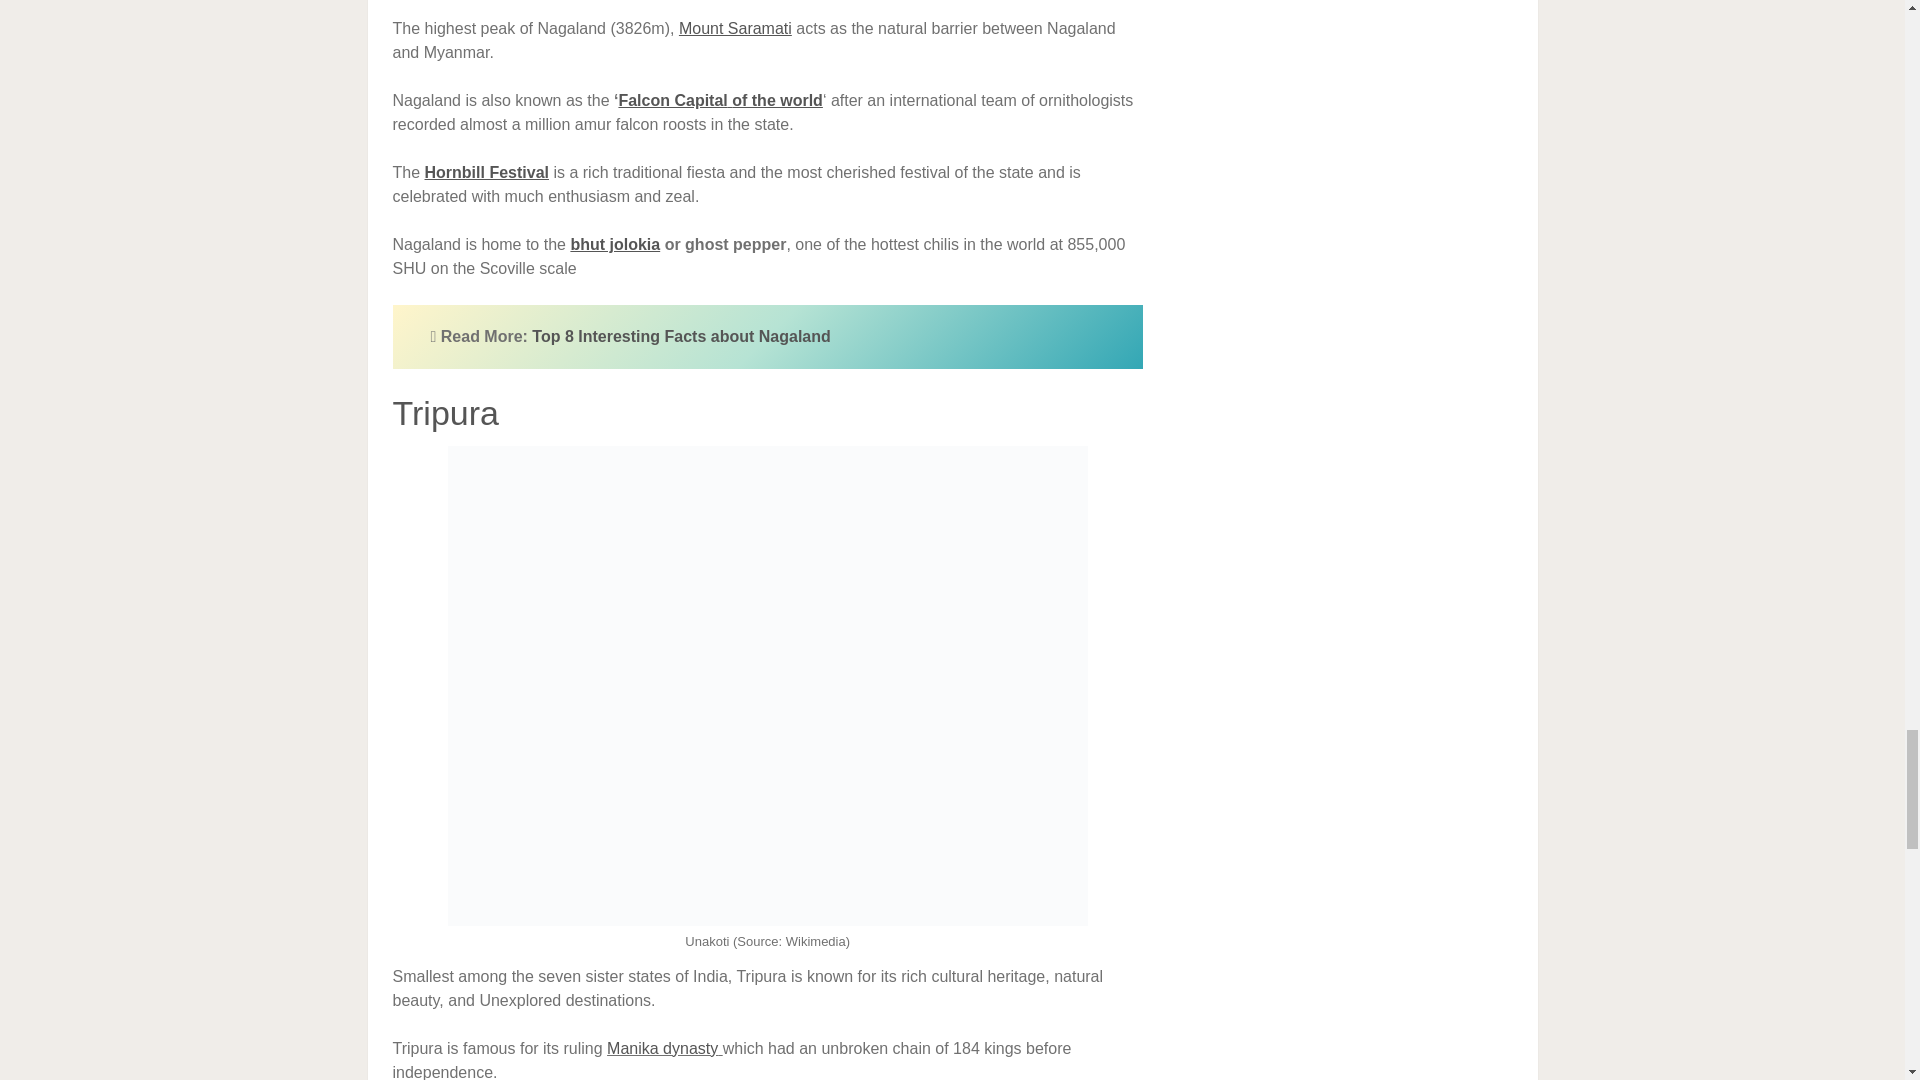  Describe the element at coordinates (662, 1048) in the screenshot. I see `Manika dynasty` at that location.